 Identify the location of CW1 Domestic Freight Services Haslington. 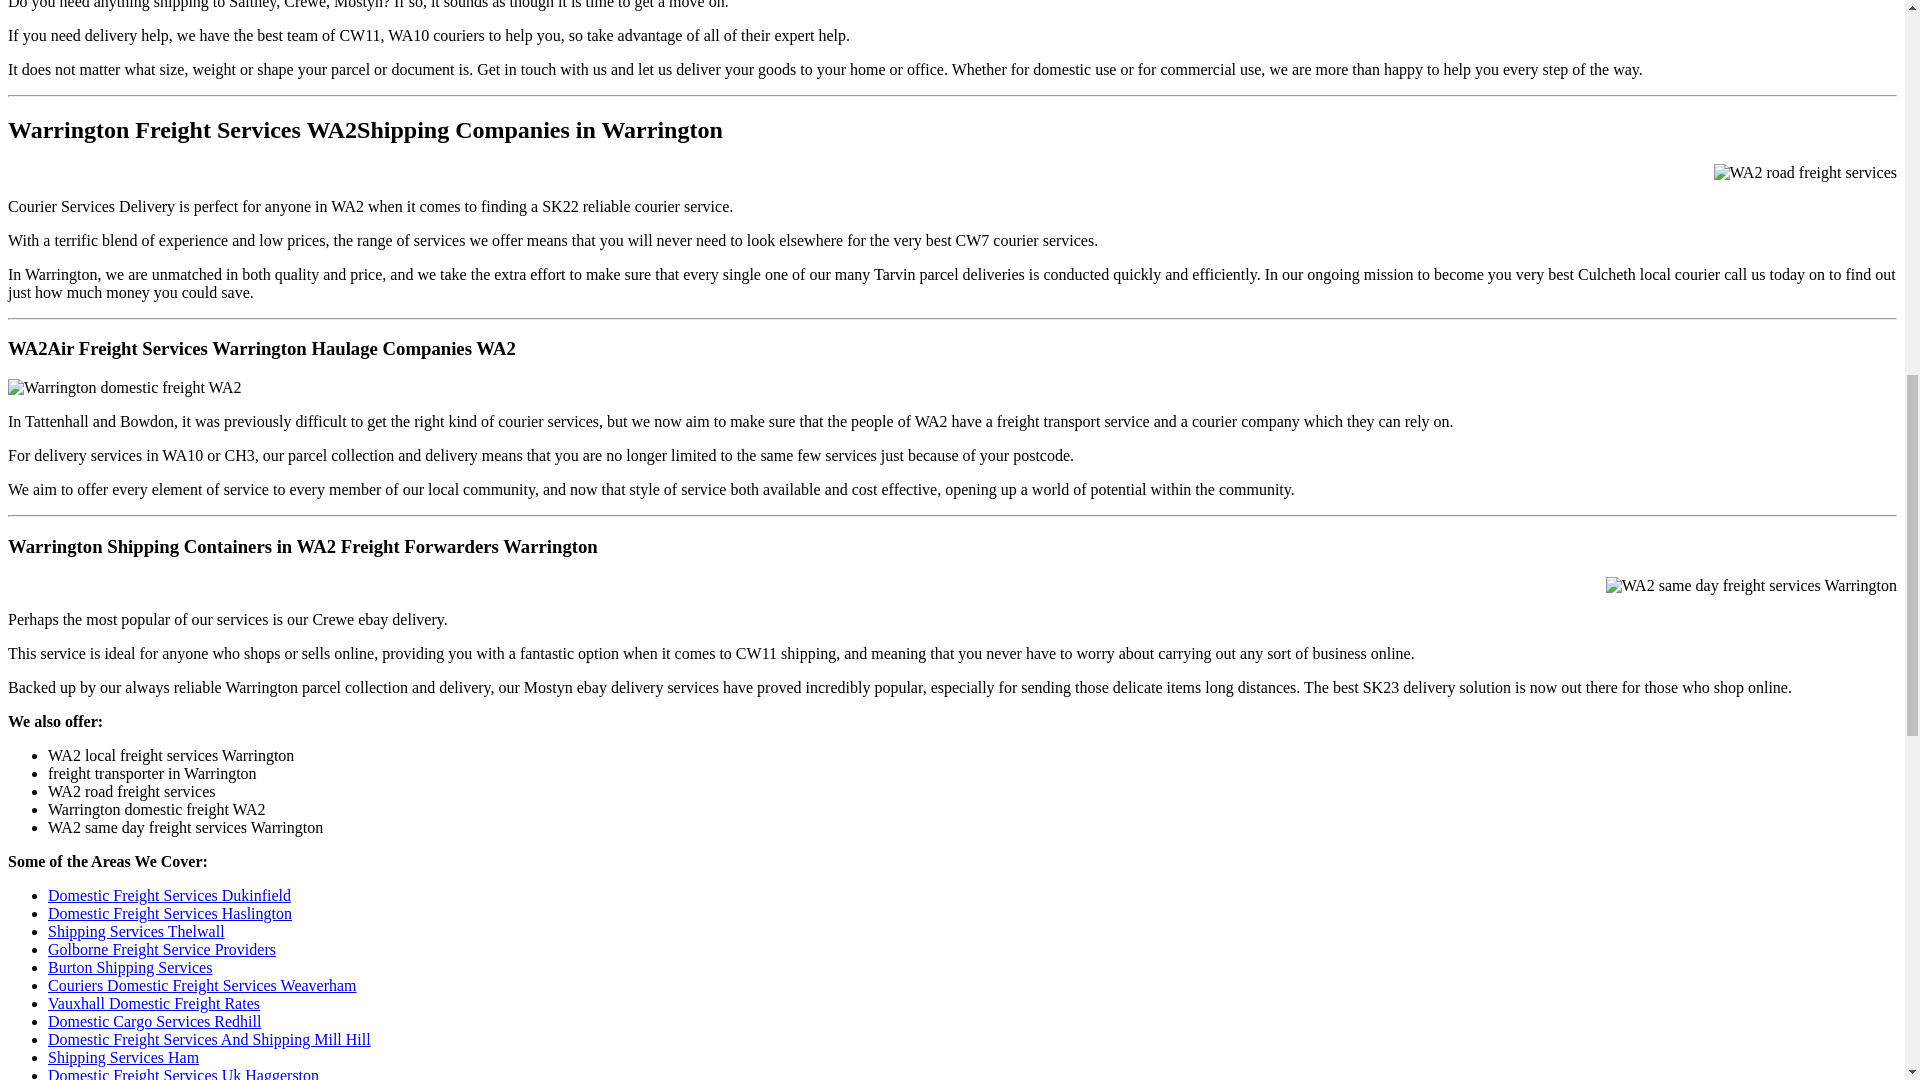
(170, 914).